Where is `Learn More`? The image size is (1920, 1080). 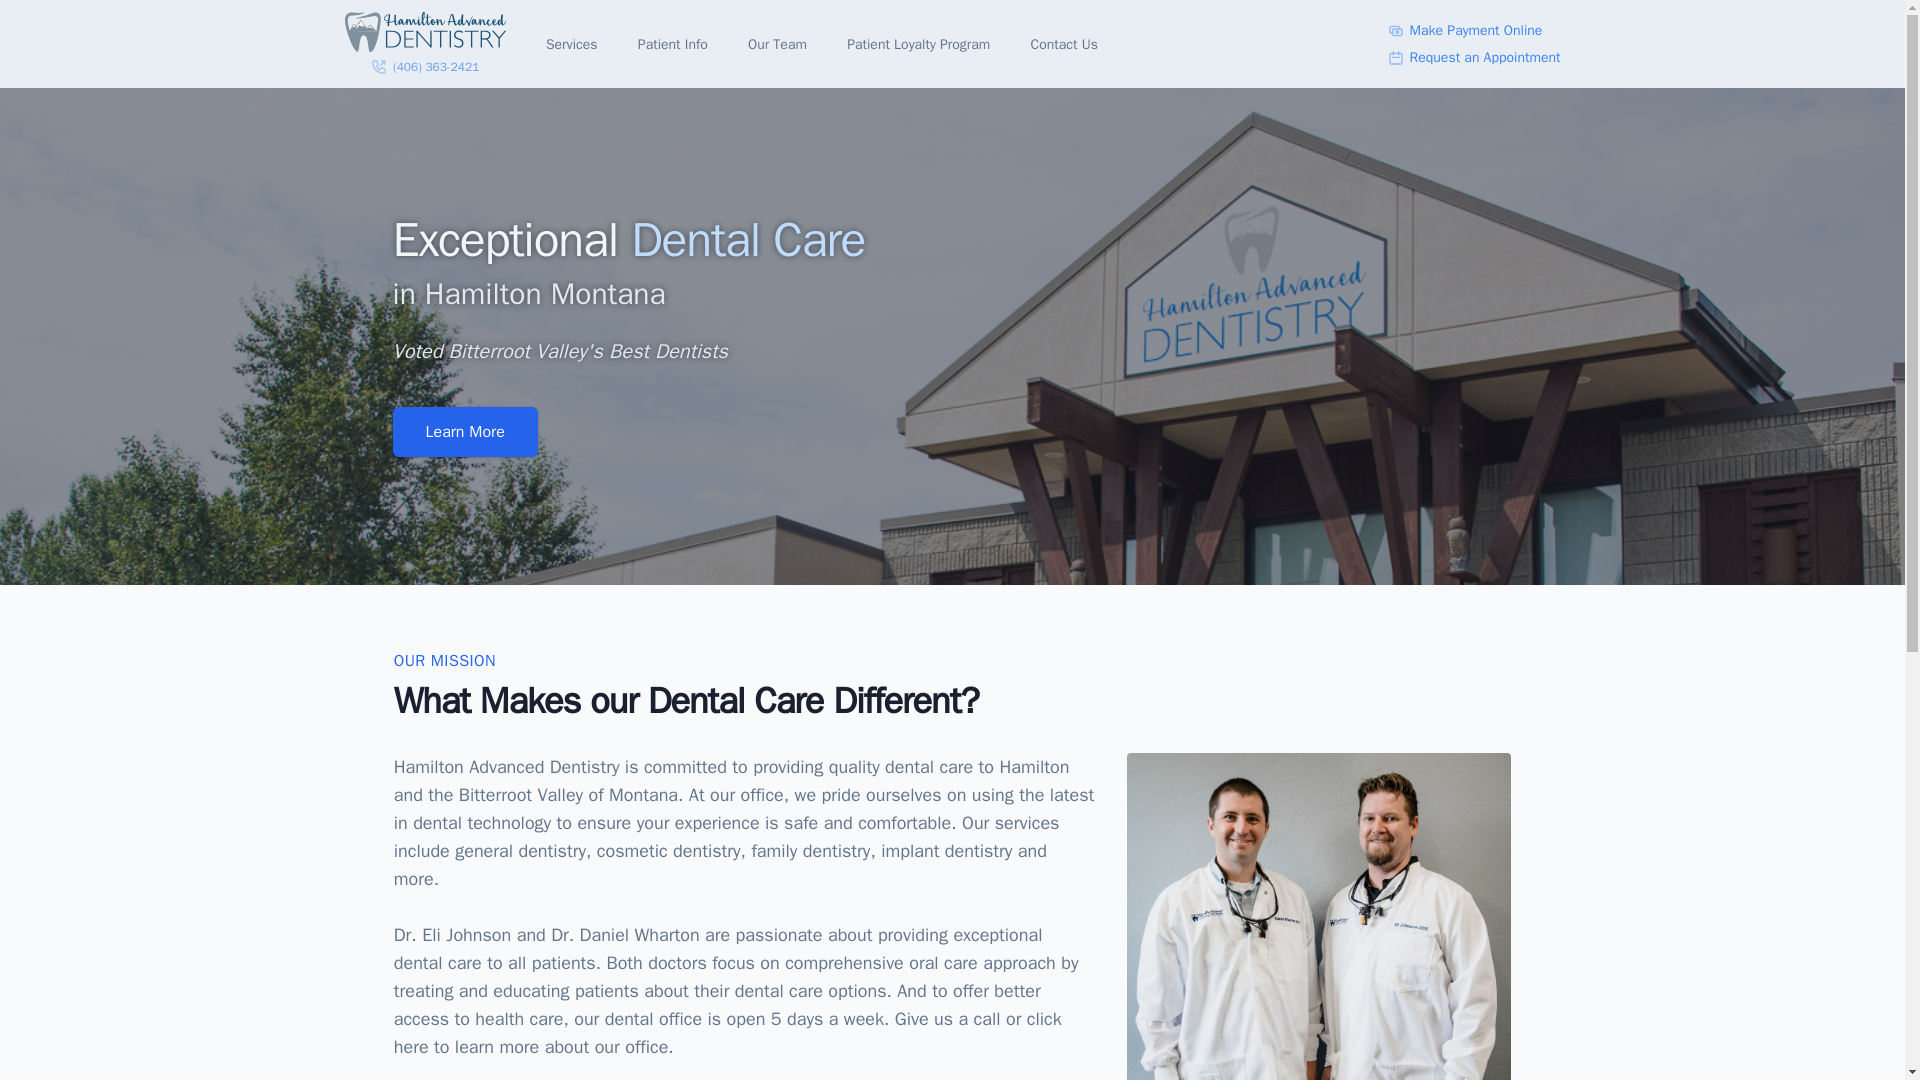
Learn More is located at coordinates (464, 432).